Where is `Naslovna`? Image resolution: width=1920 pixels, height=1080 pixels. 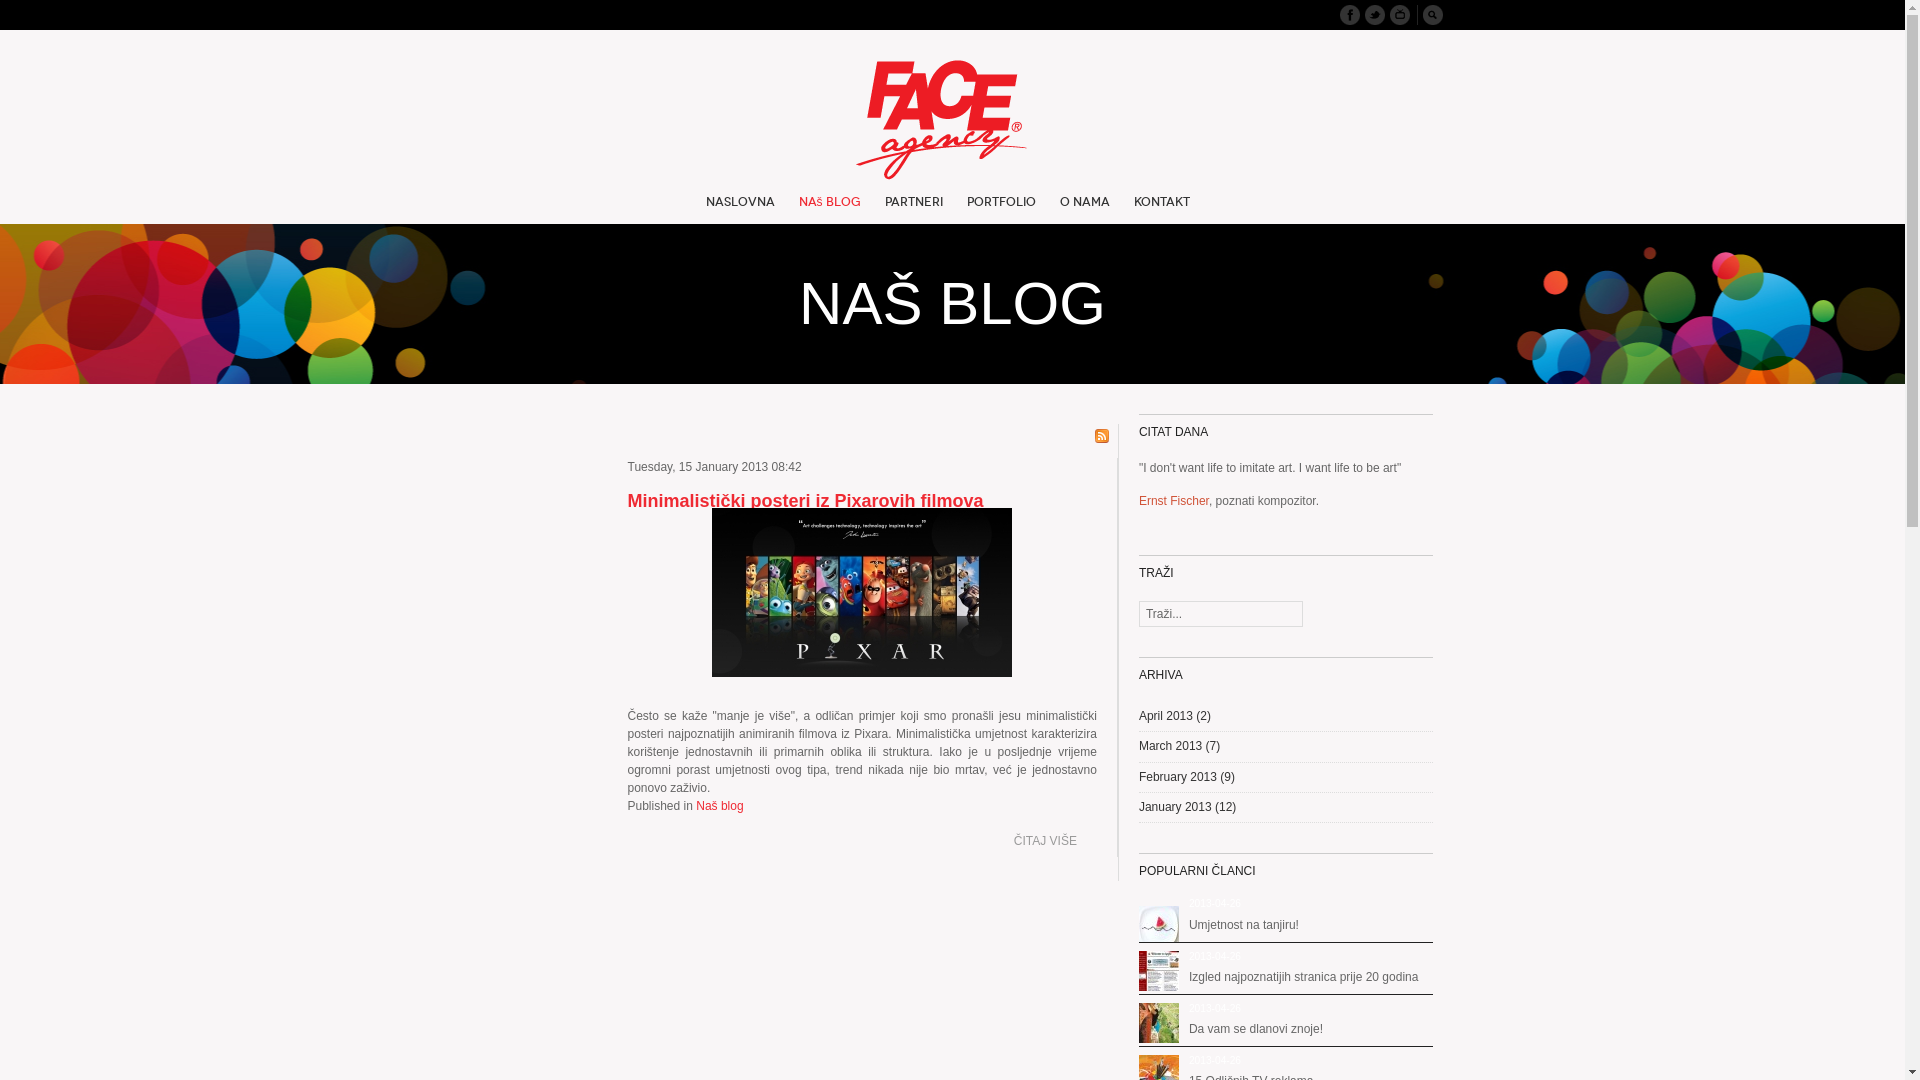 Naslovna is located at coordinates (740, 210).